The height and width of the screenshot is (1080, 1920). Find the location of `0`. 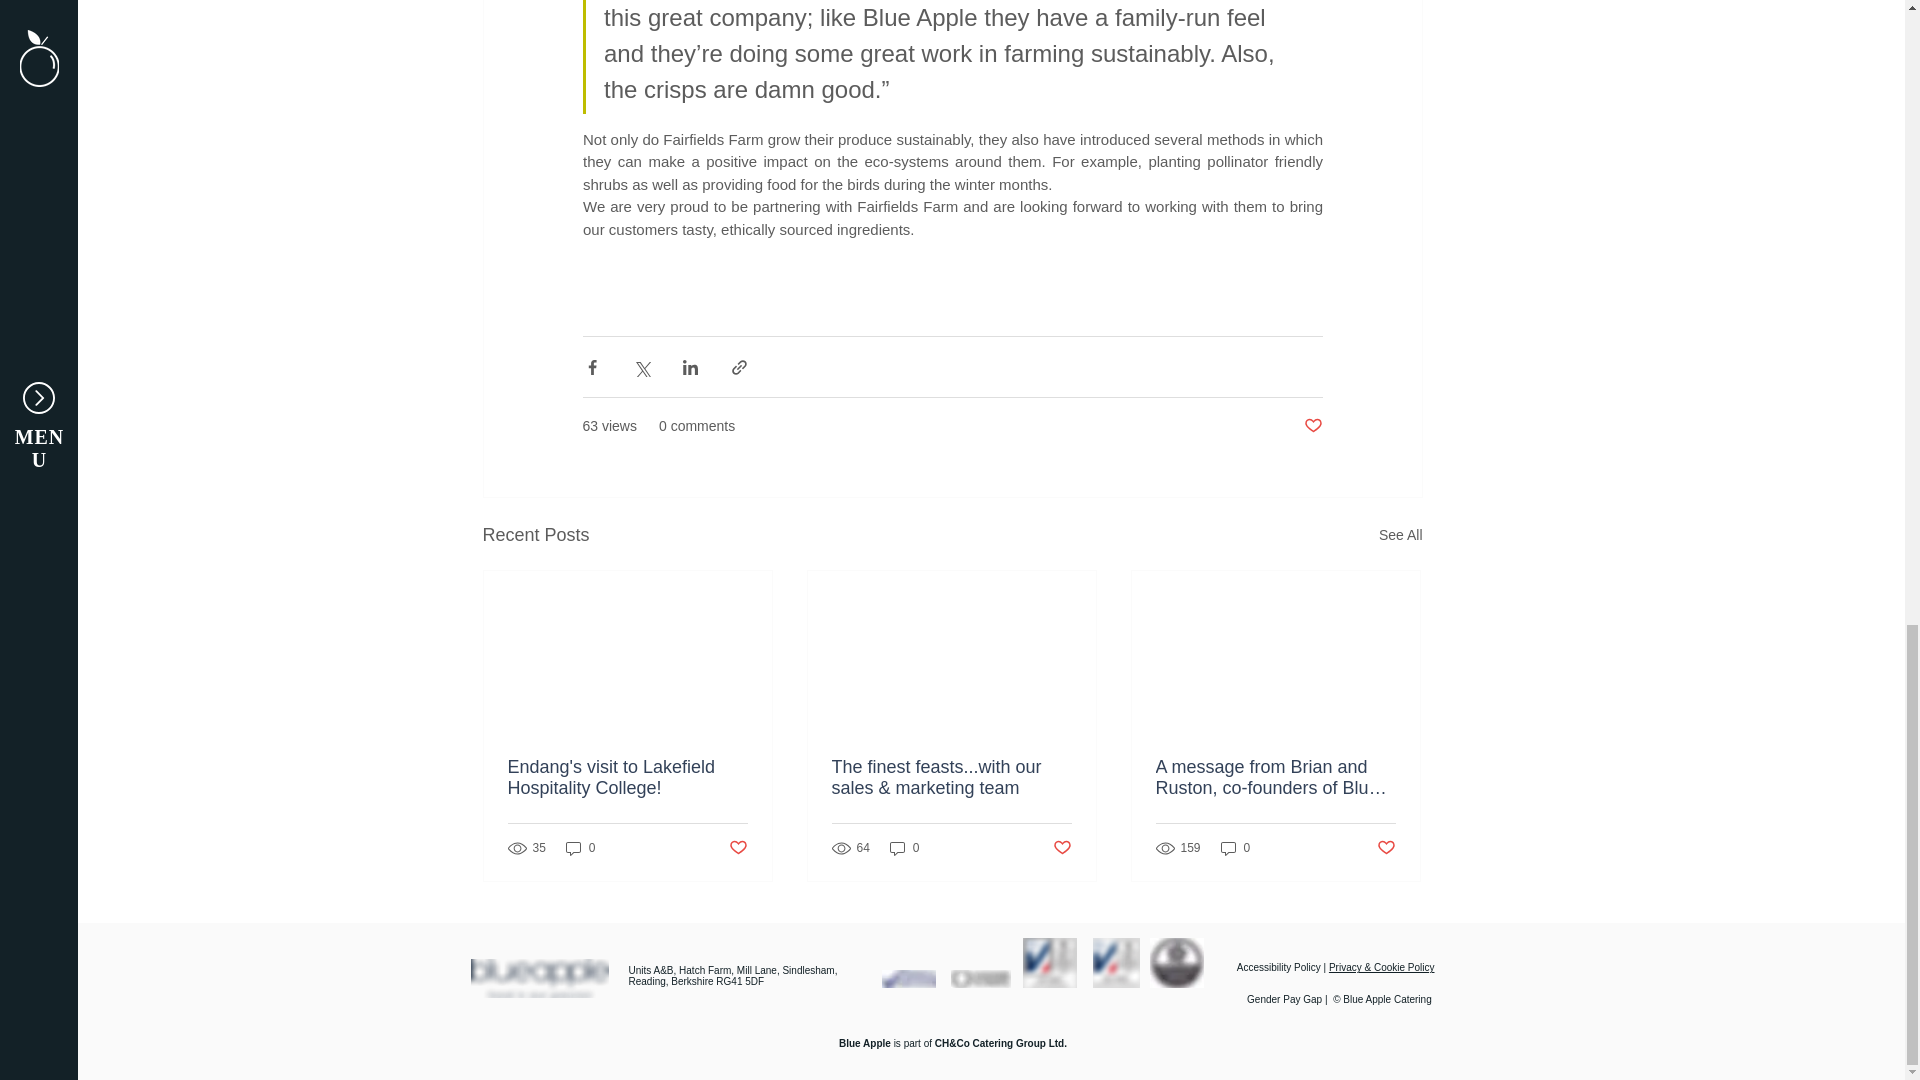

0 is located at coordinates (580, 848).